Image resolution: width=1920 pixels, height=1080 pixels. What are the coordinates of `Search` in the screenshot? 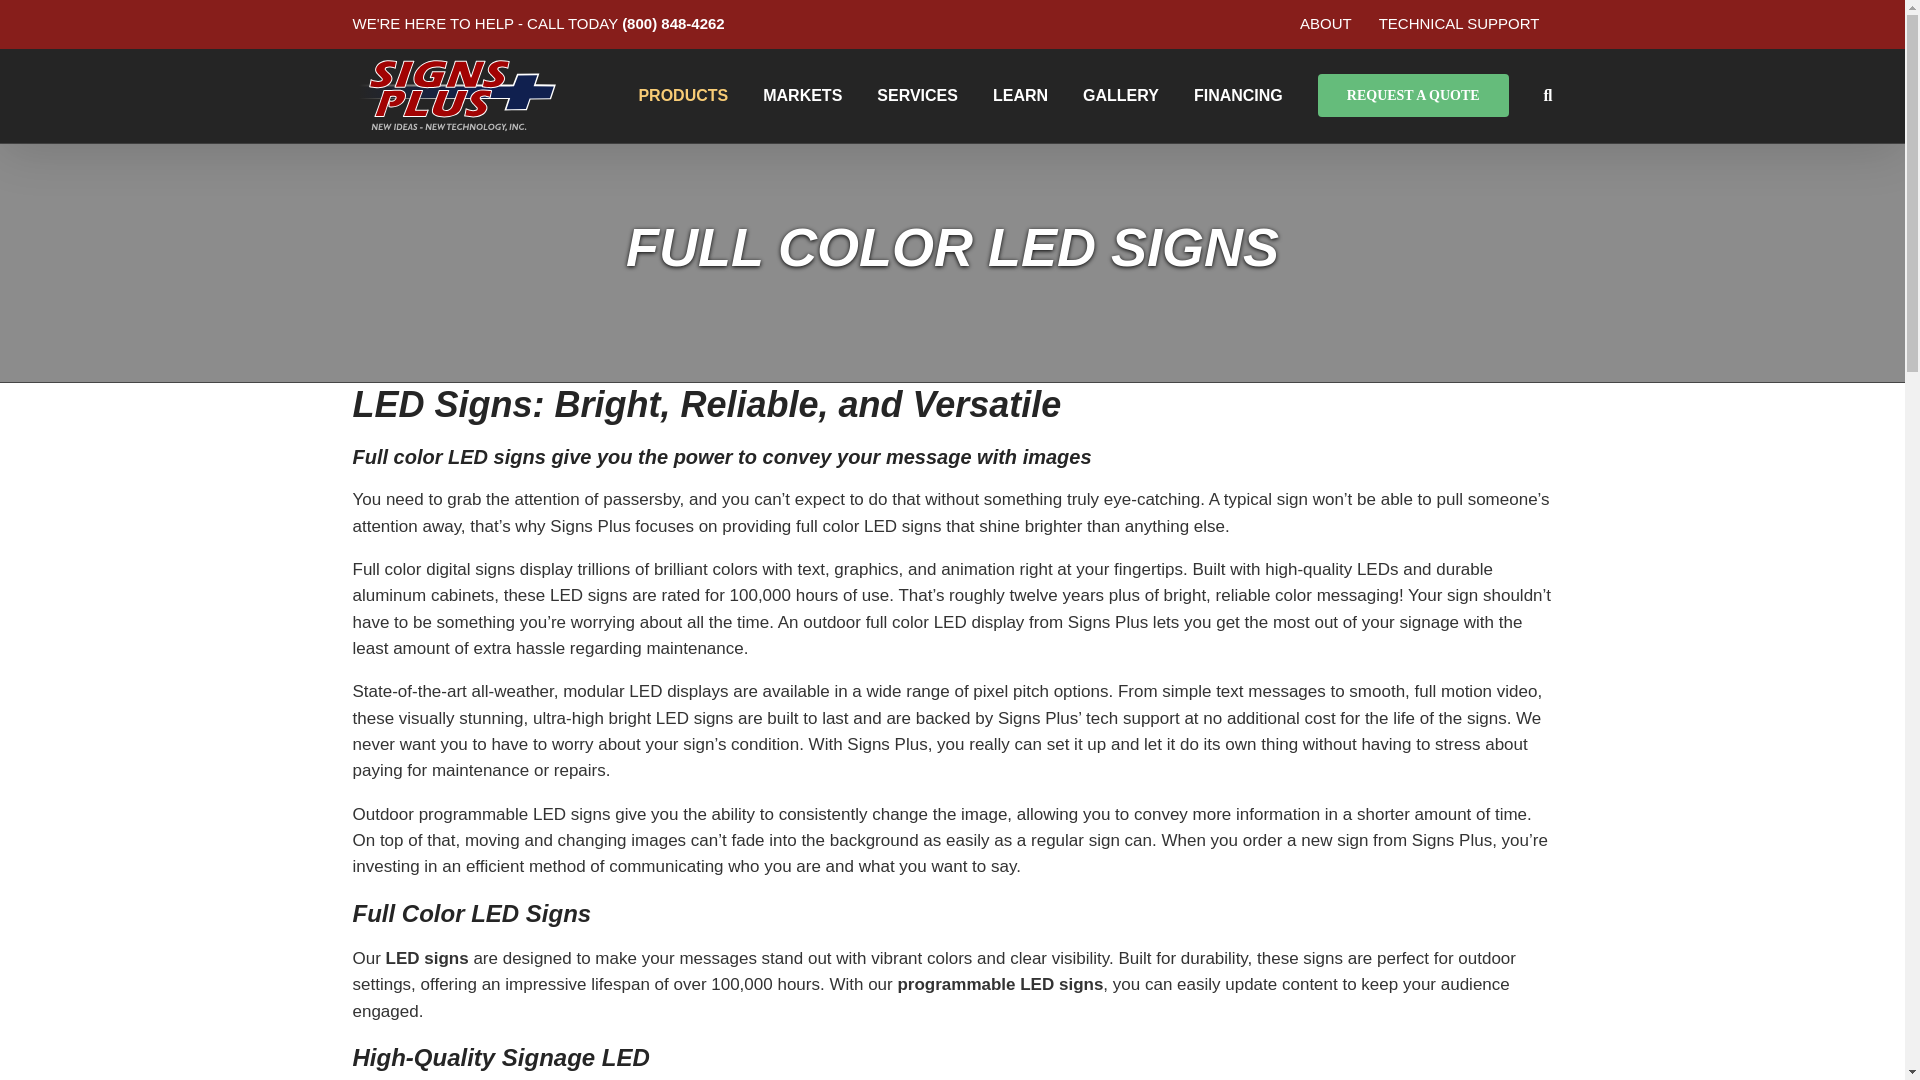 It's located at (1548, 94).